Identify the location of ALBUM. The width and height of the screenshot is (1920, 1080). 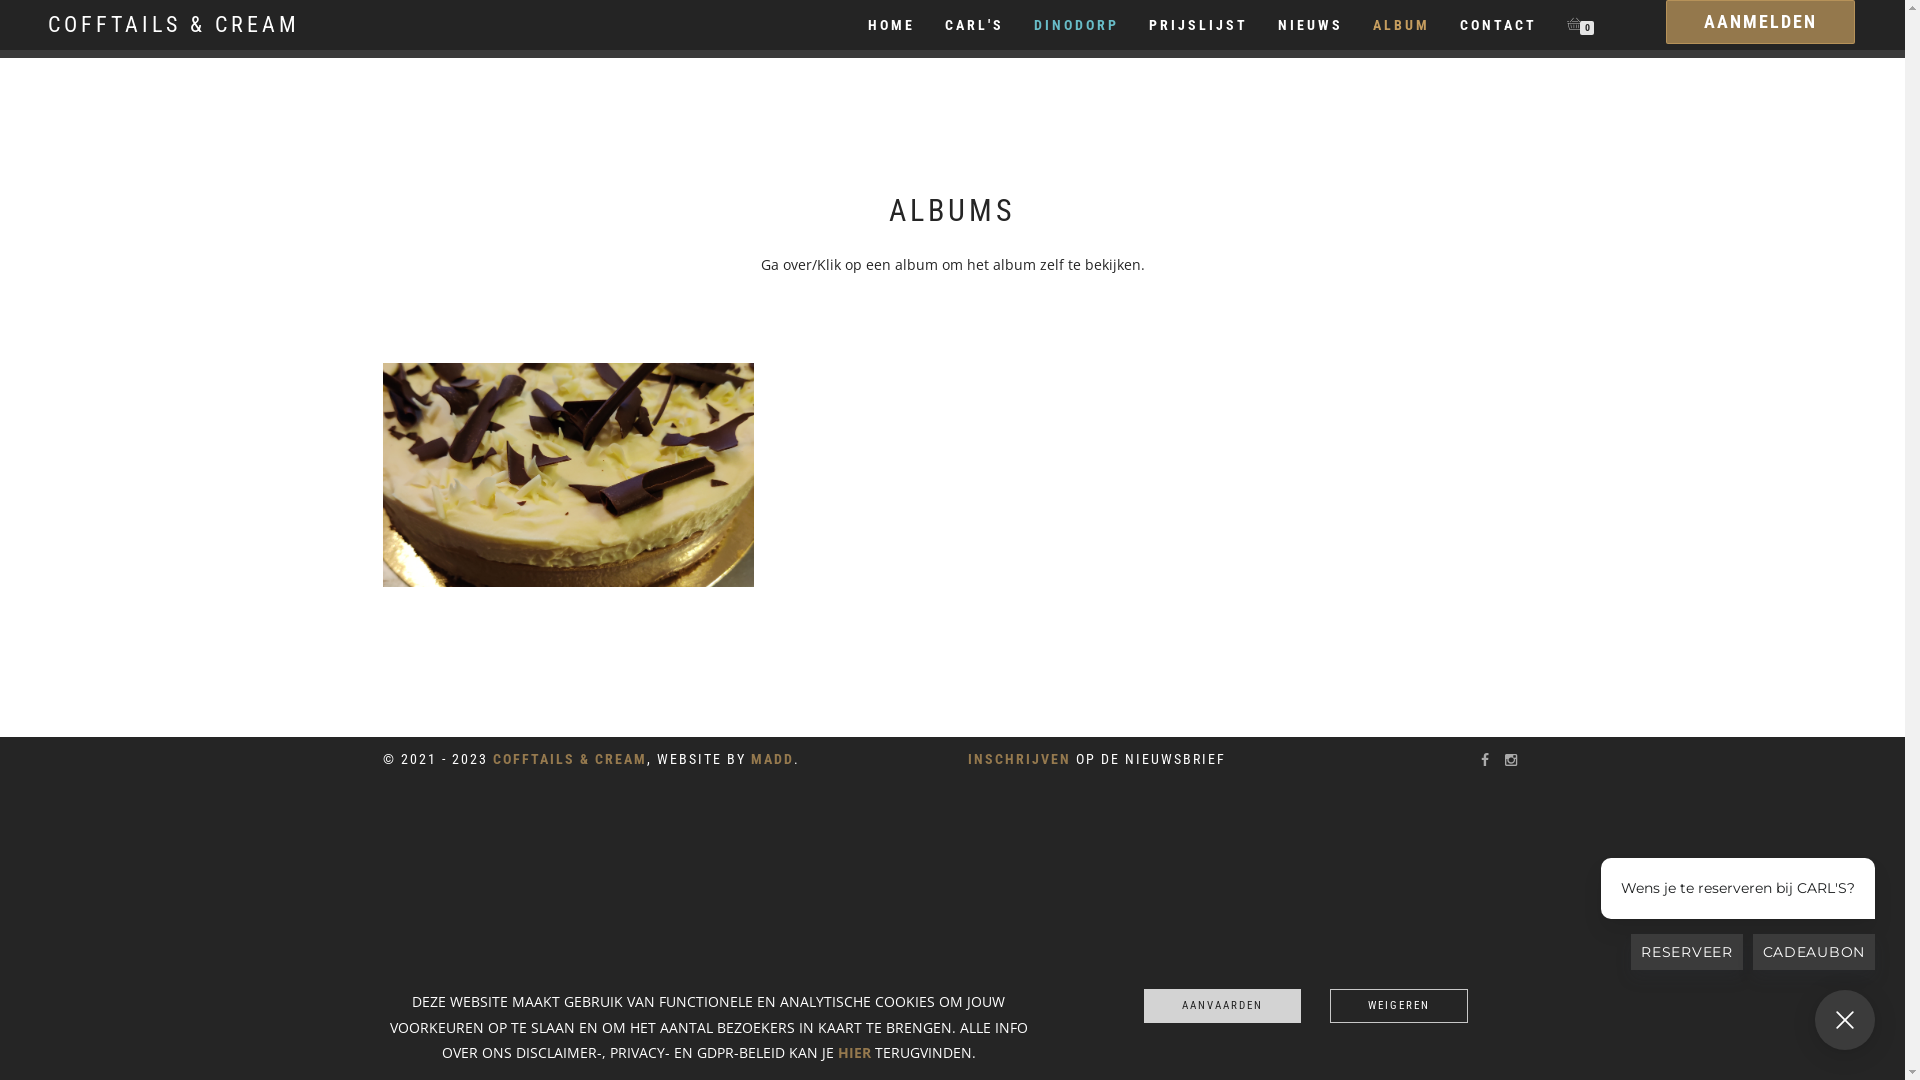
(1402, 25).